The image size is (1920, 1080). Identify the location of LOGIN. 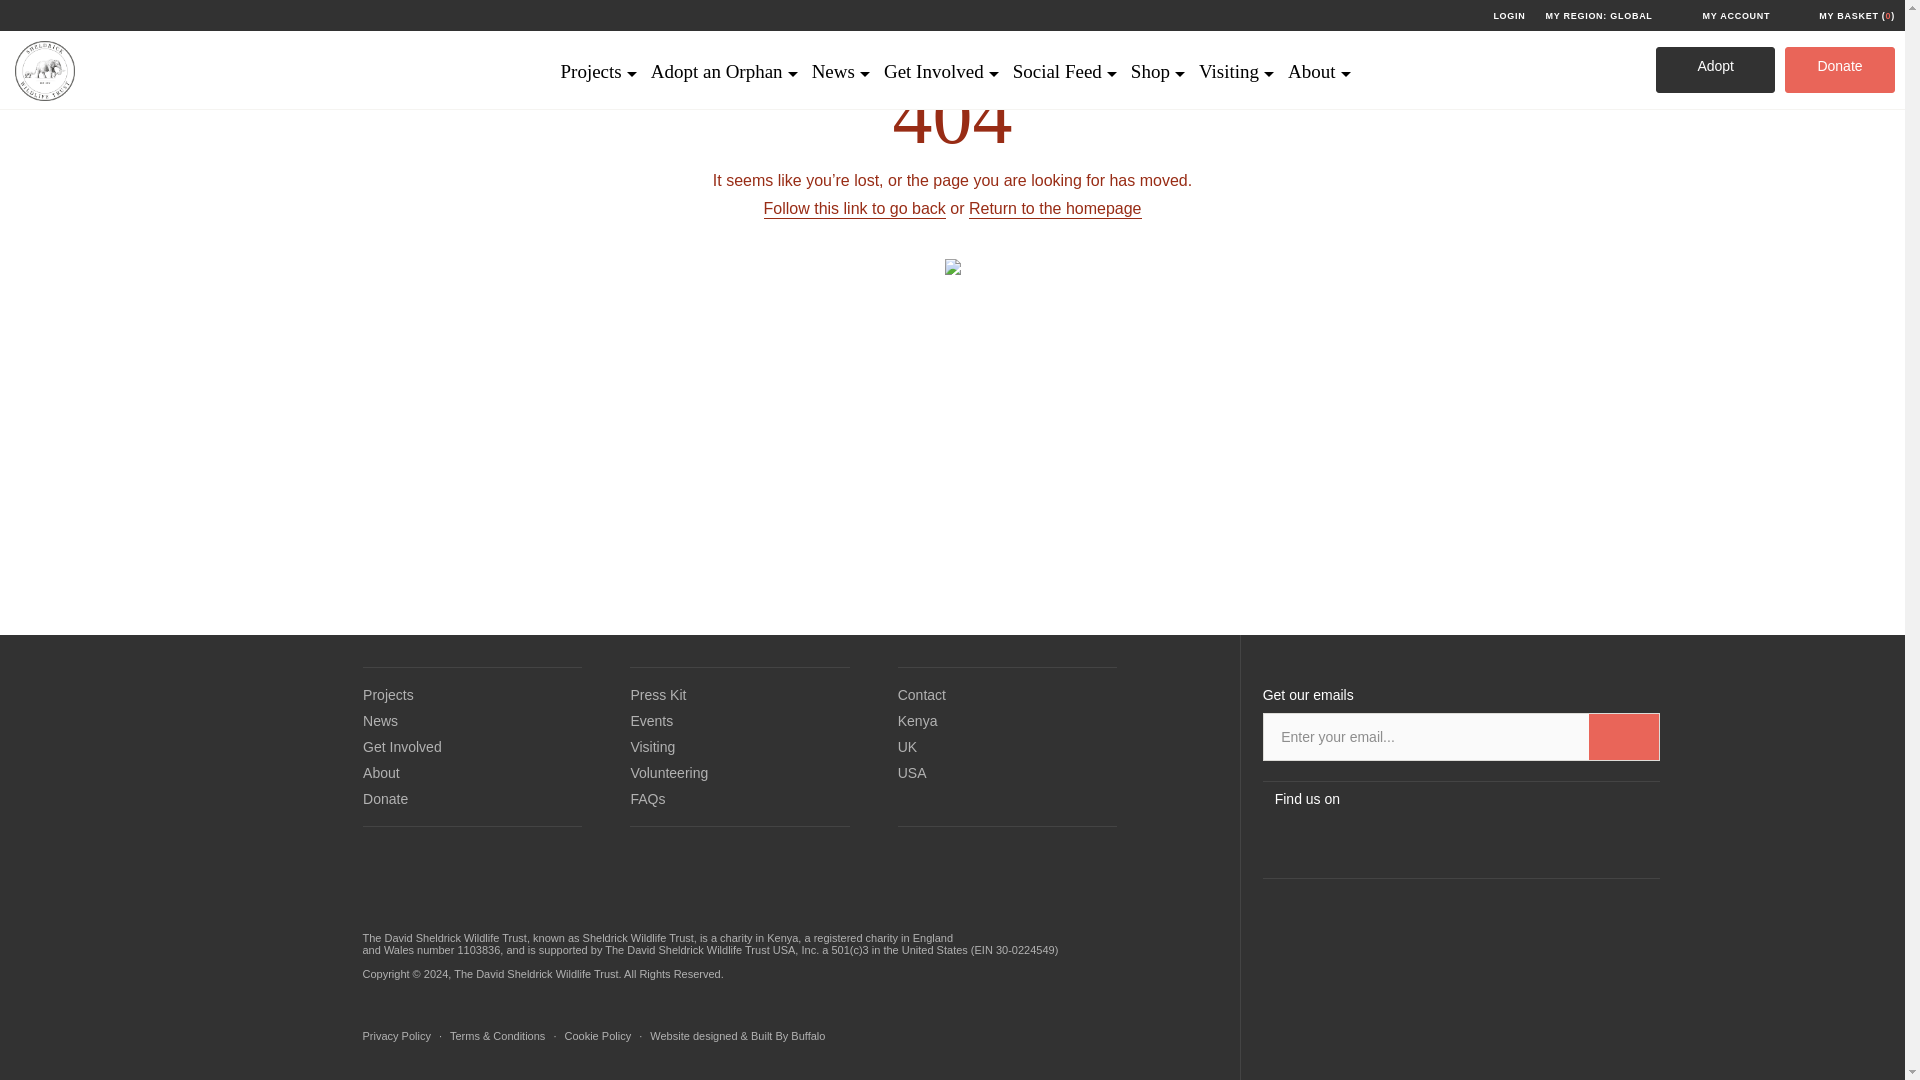
(1508, 16).